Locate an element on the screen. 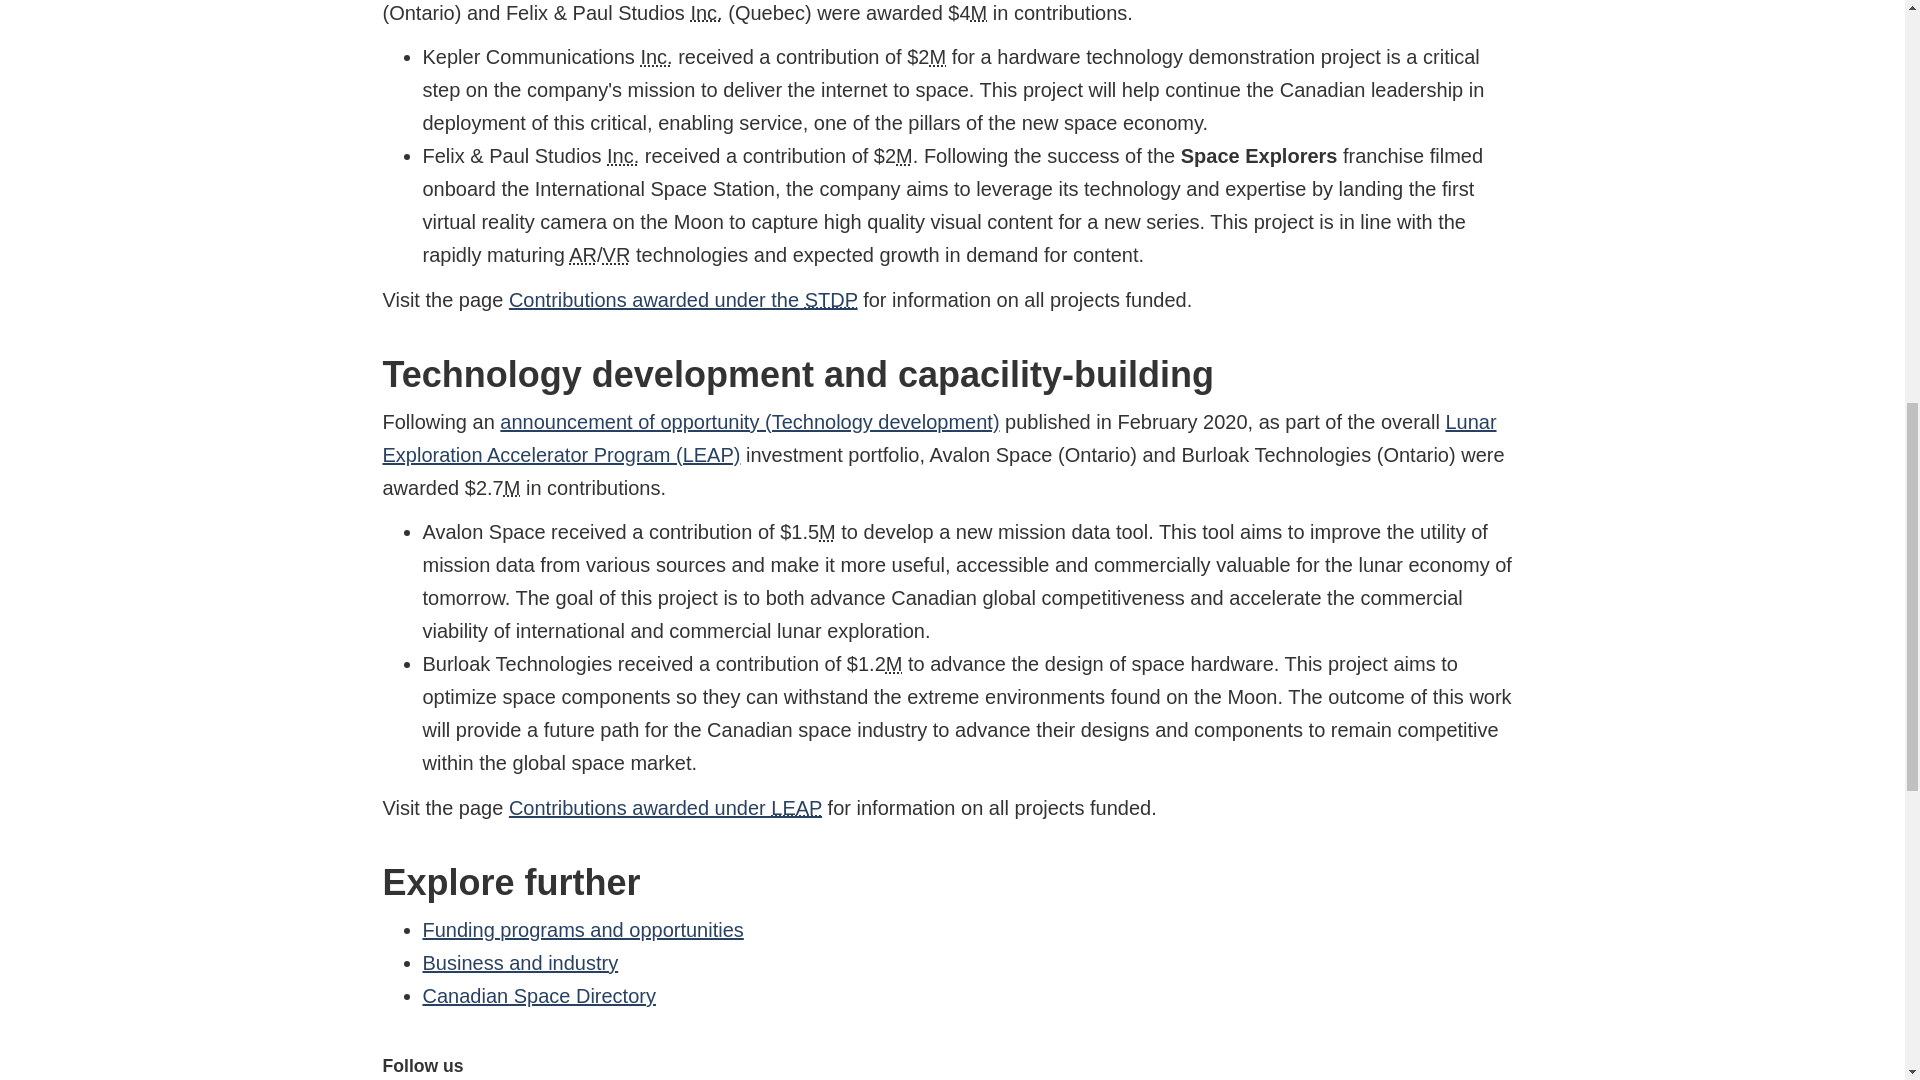 The image size is (1920, 1080). Incorporated is located at coordinates (622, 156).